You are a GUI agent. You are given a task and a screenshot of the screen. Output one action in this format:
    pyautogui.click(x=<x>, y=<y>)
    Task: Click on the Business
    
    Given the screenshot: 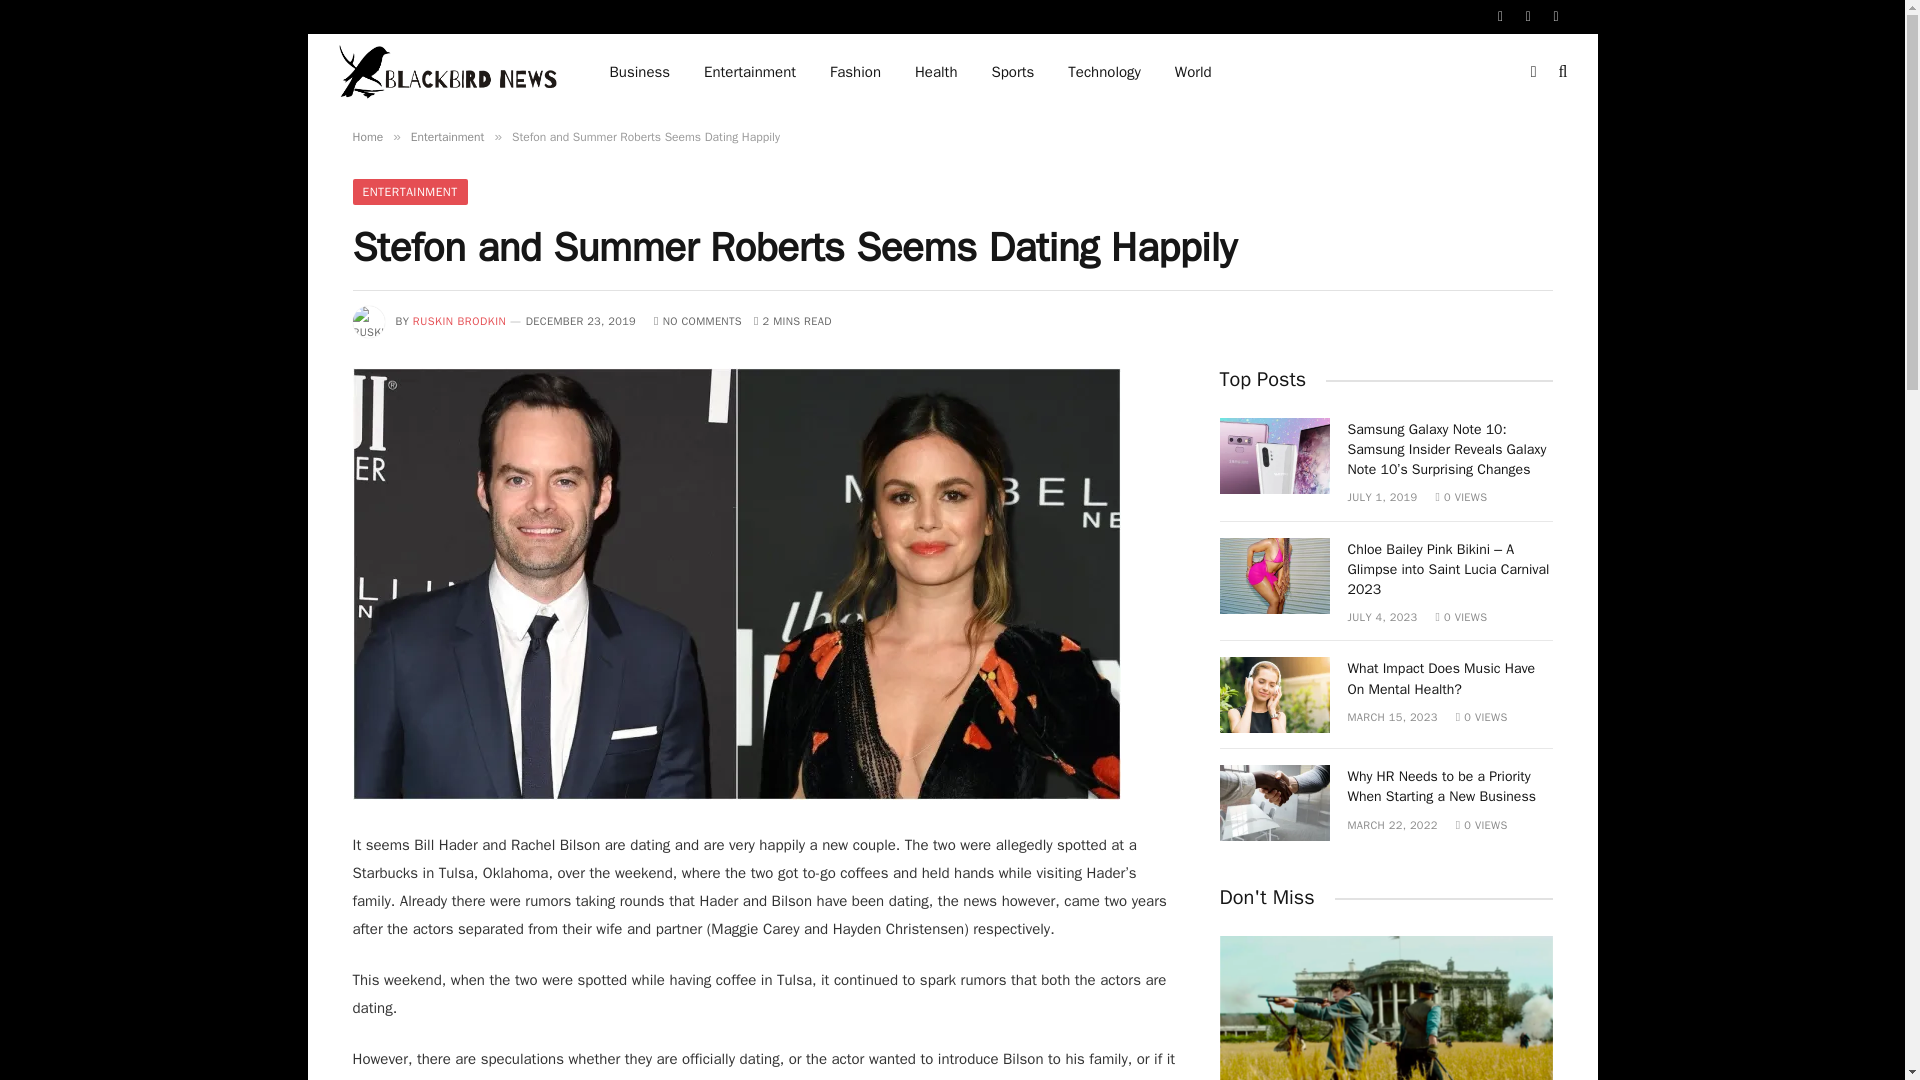 What is the action you would take?
    pyautogui.click(x=640, y=72)
    